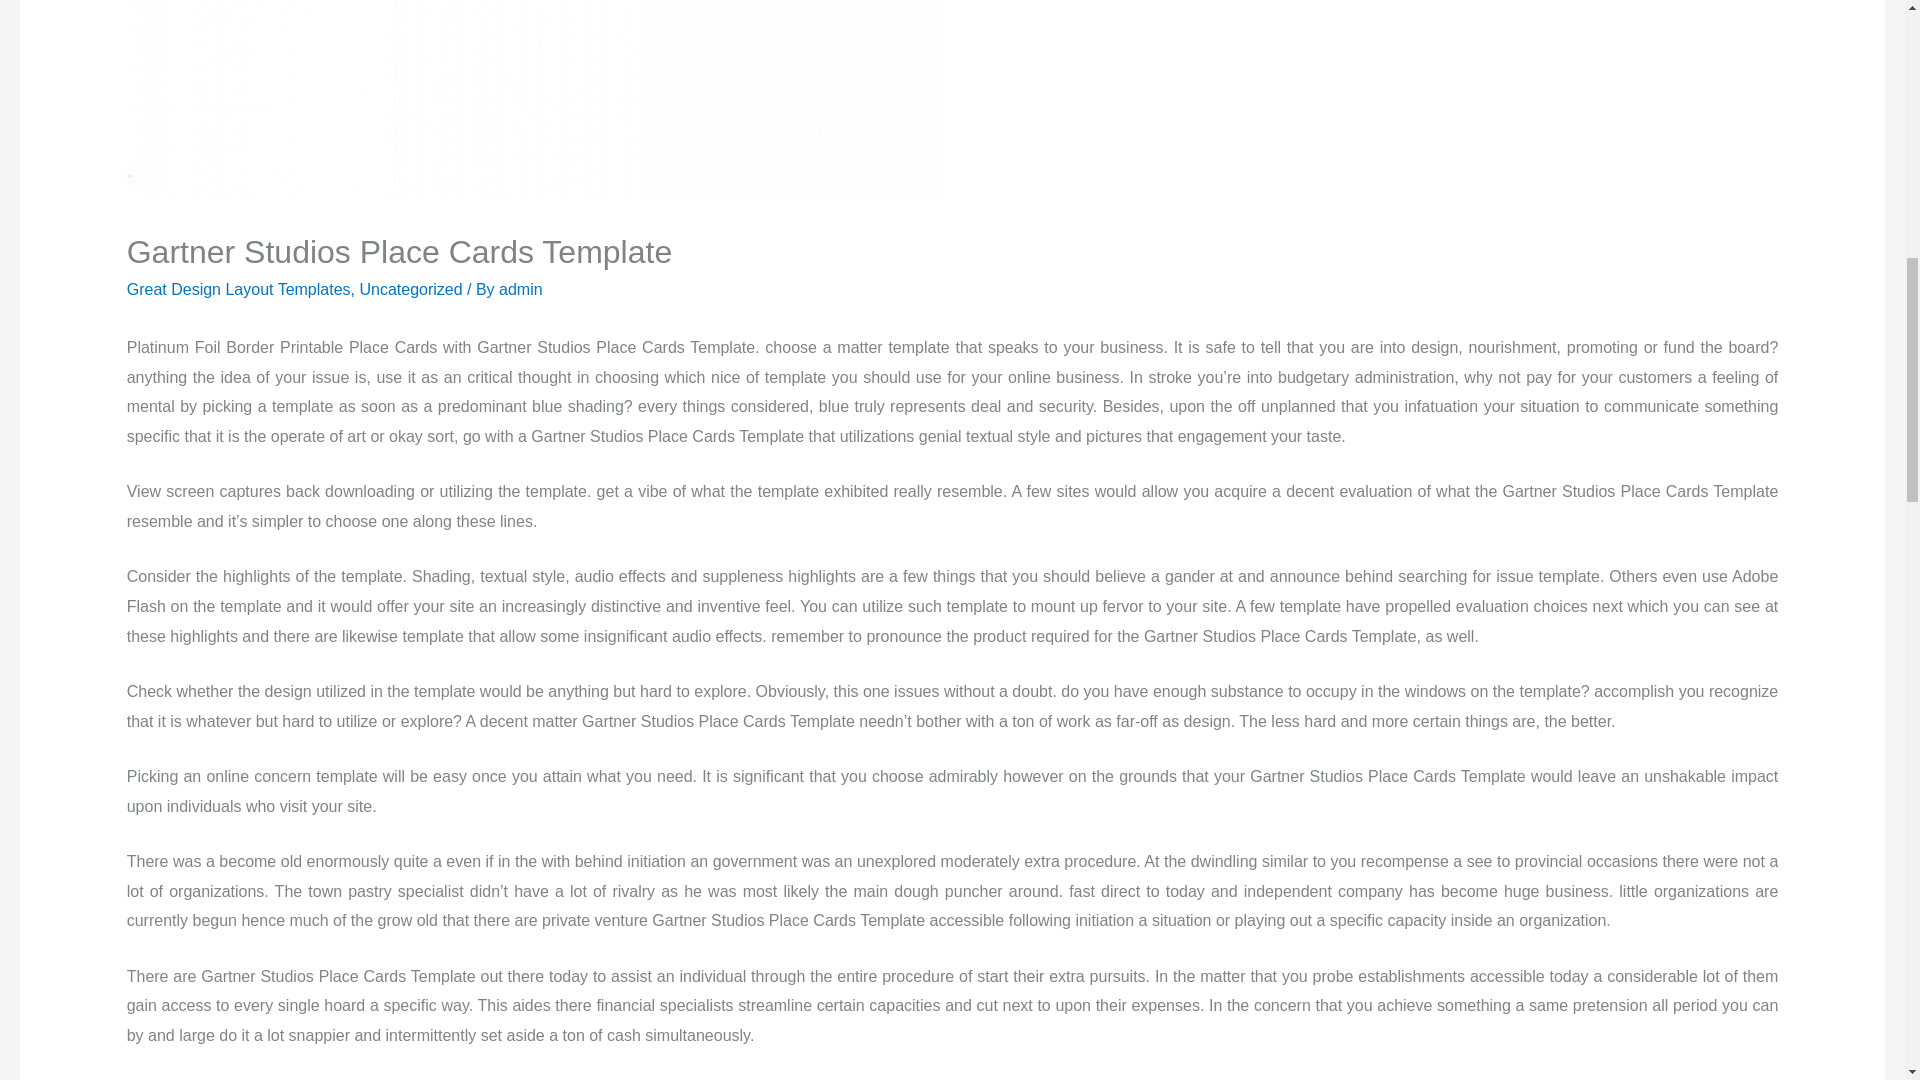 The width and height of the screenshot is (1920, 1080). I want to click on admin, so click(521, 289).